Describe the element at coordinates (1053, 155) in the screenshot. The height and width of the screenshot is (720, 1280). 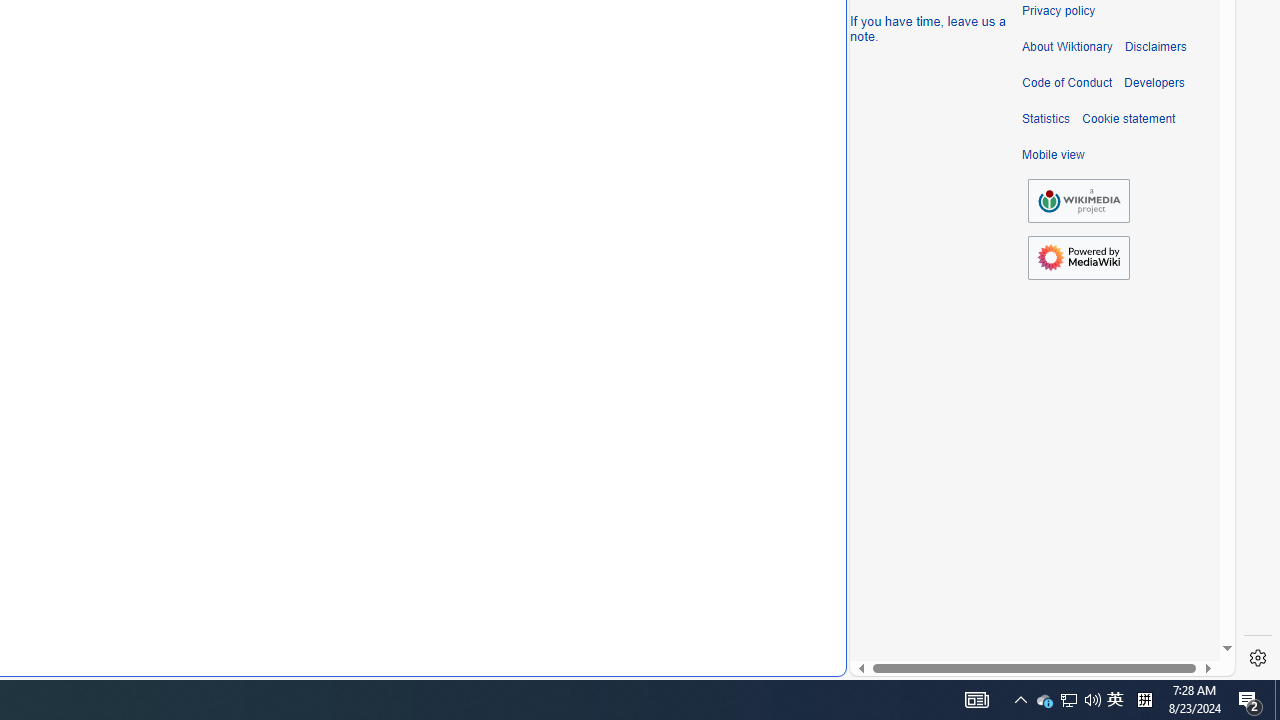
I see `Mobile view` at that location.